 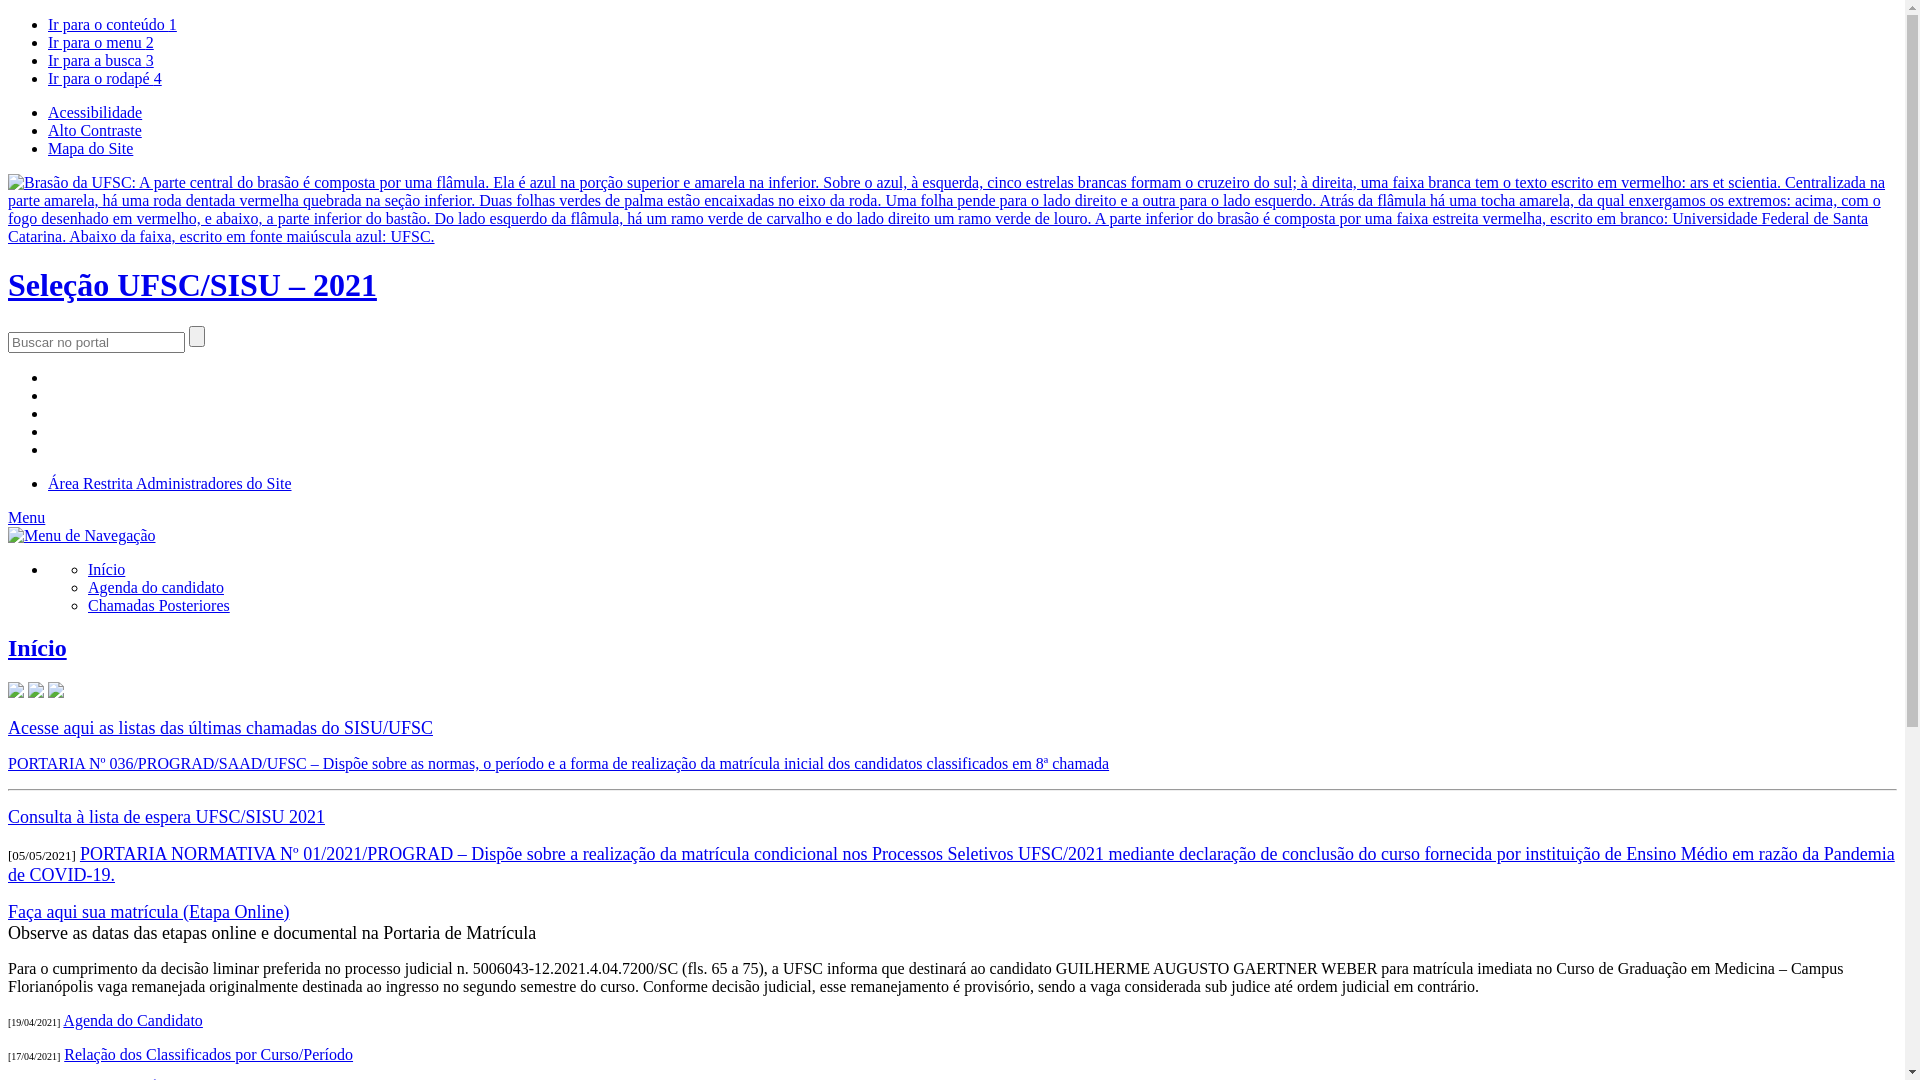 What do you see at coordinates (36, 692) in the screenshot?
I see `Compartilhar no Facebook` at bounding box center [36, 692].